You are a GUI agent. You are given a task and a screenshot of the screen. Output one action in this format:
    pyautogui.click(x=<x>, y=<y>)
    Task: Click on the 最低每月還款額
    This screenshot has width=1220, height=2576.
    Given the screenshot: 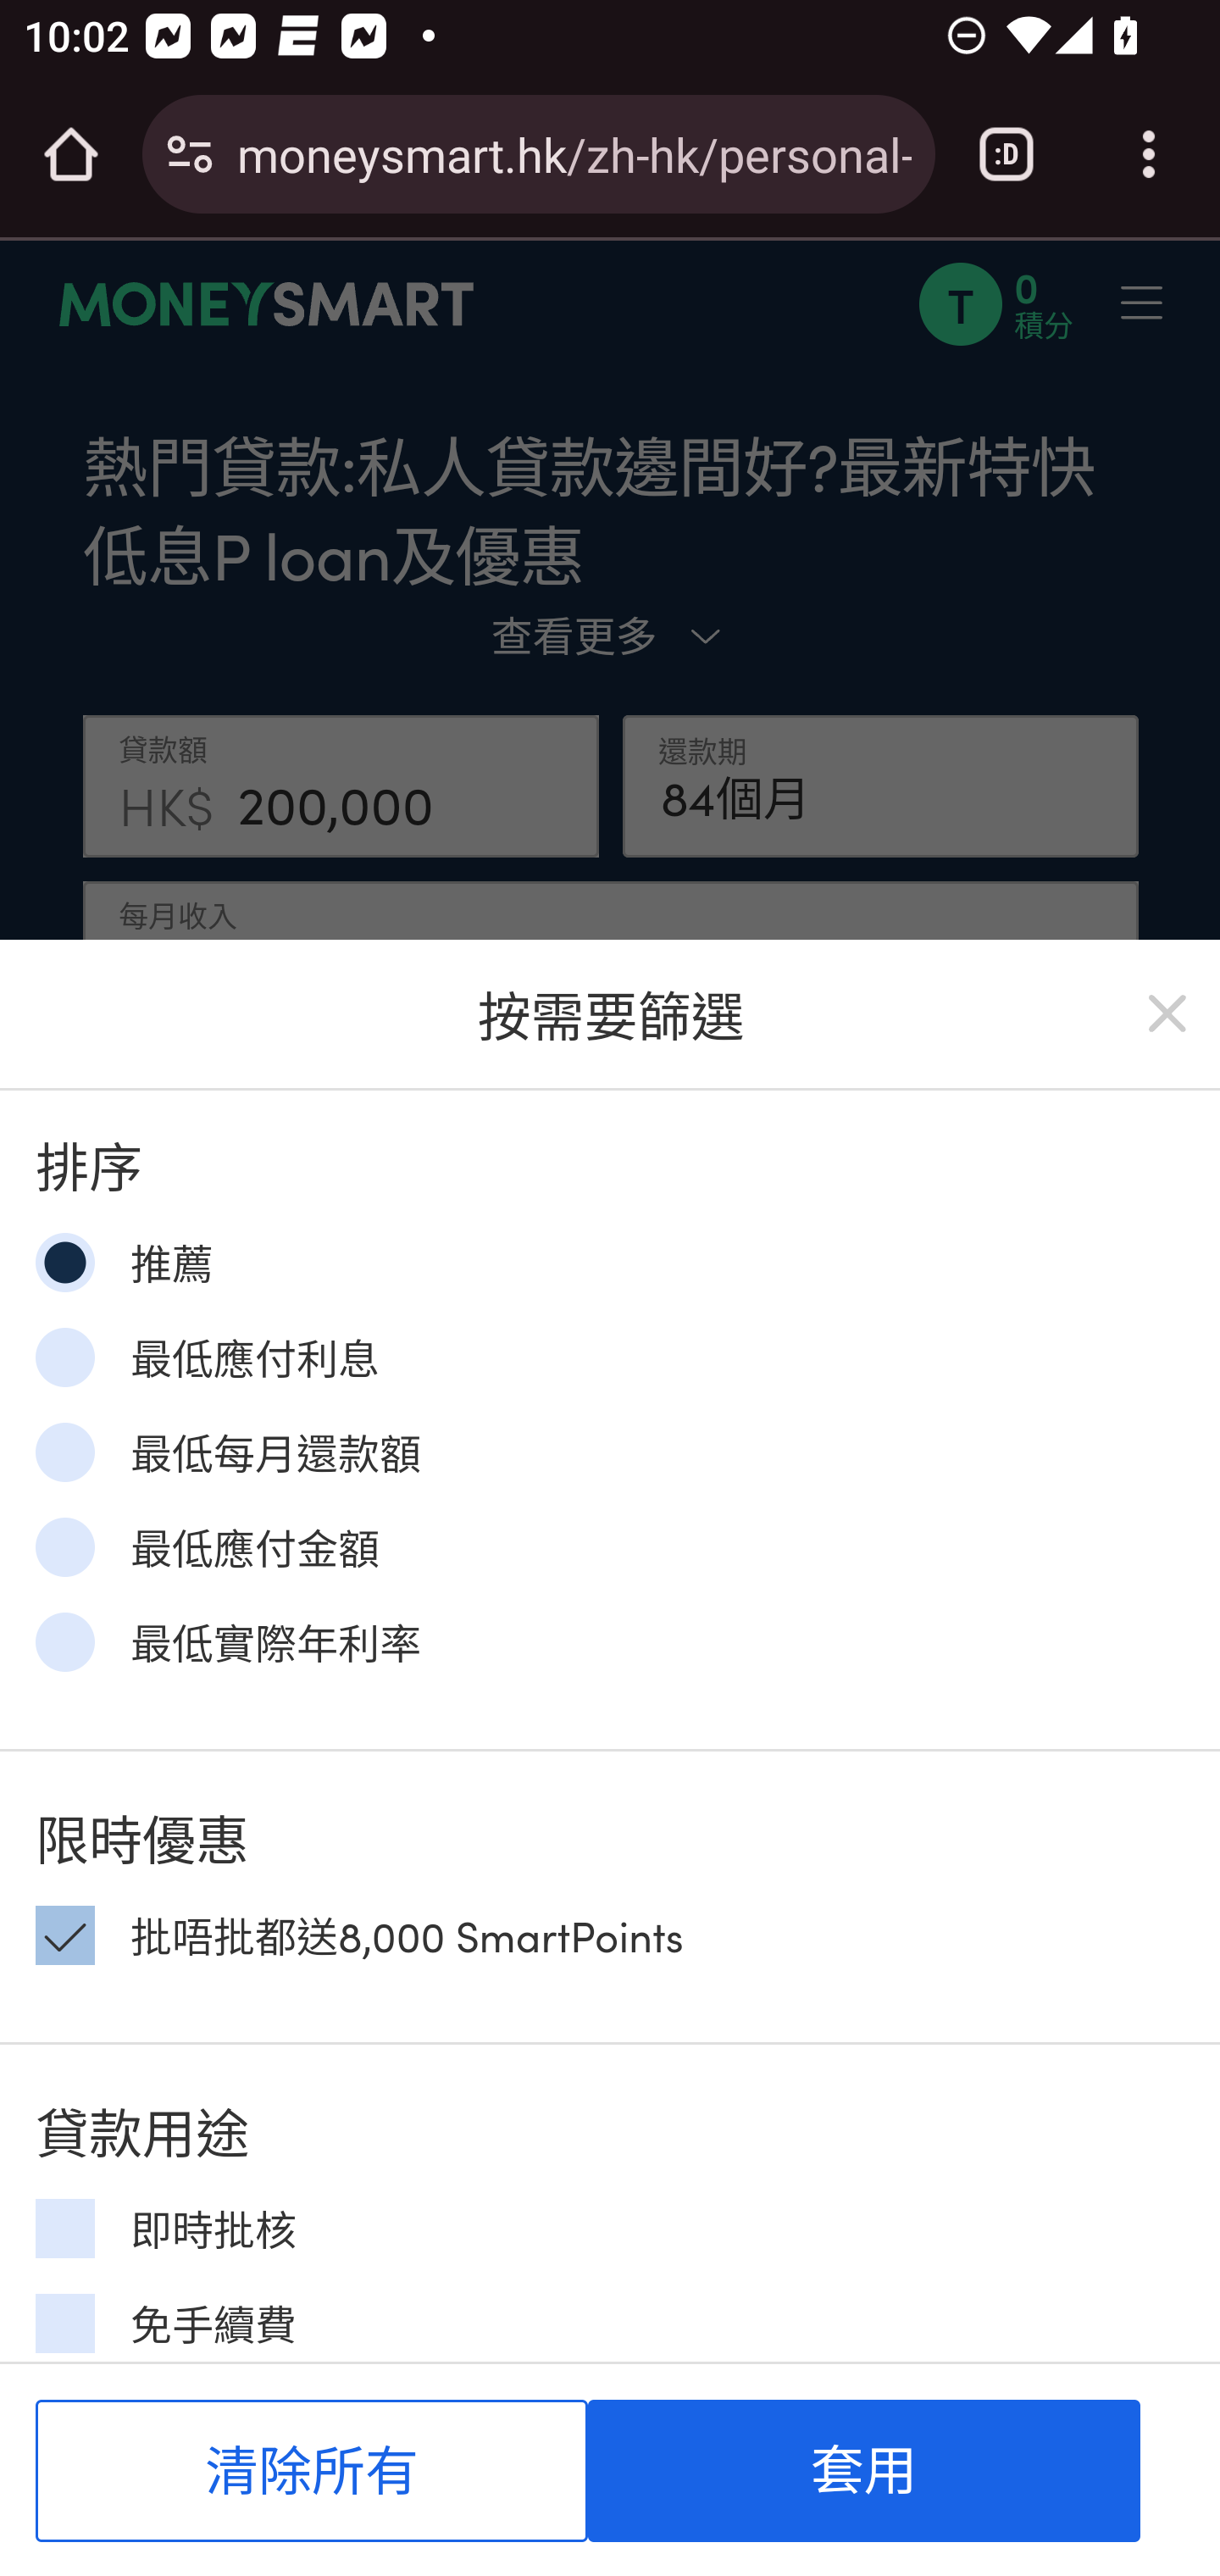 What is the action you would take?
    pyautogui.click(x=64, y=1452)
    